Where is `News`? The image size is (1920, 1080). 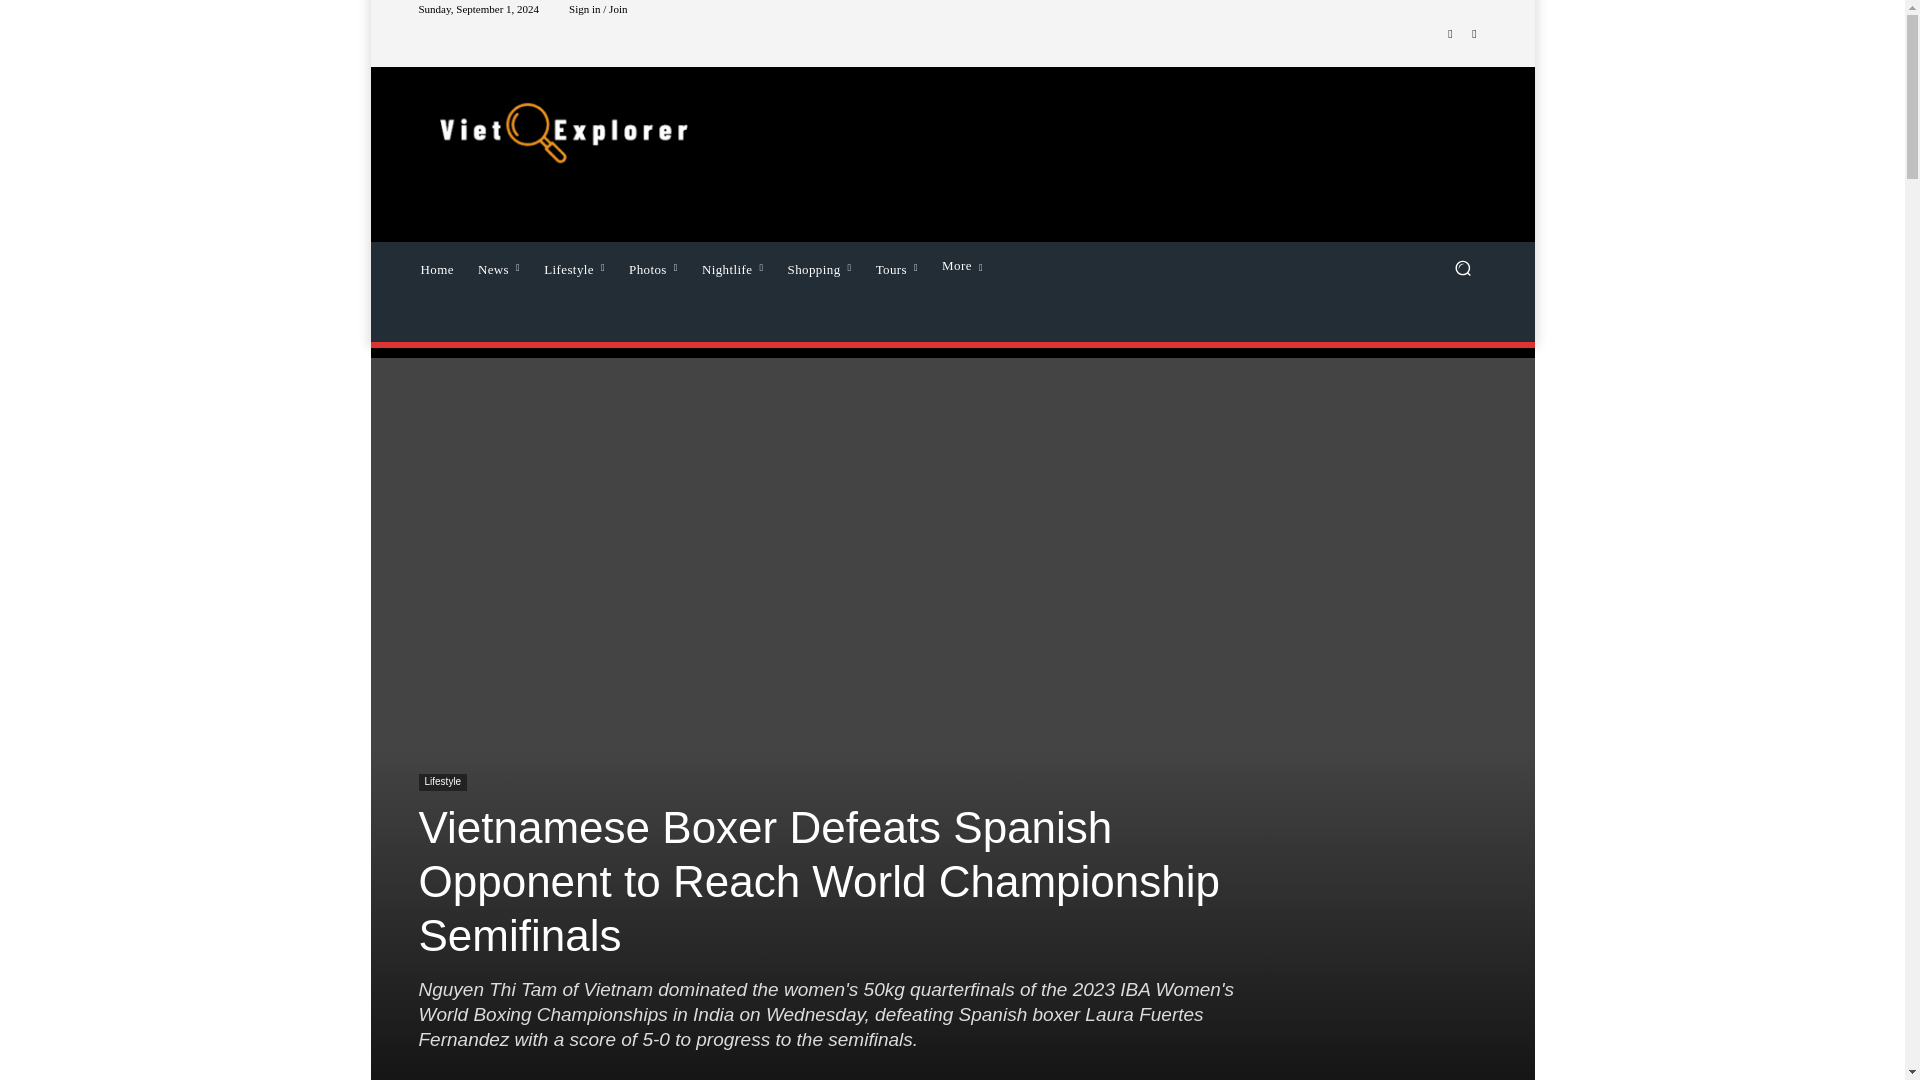
News is located at coordinates (498, 267).